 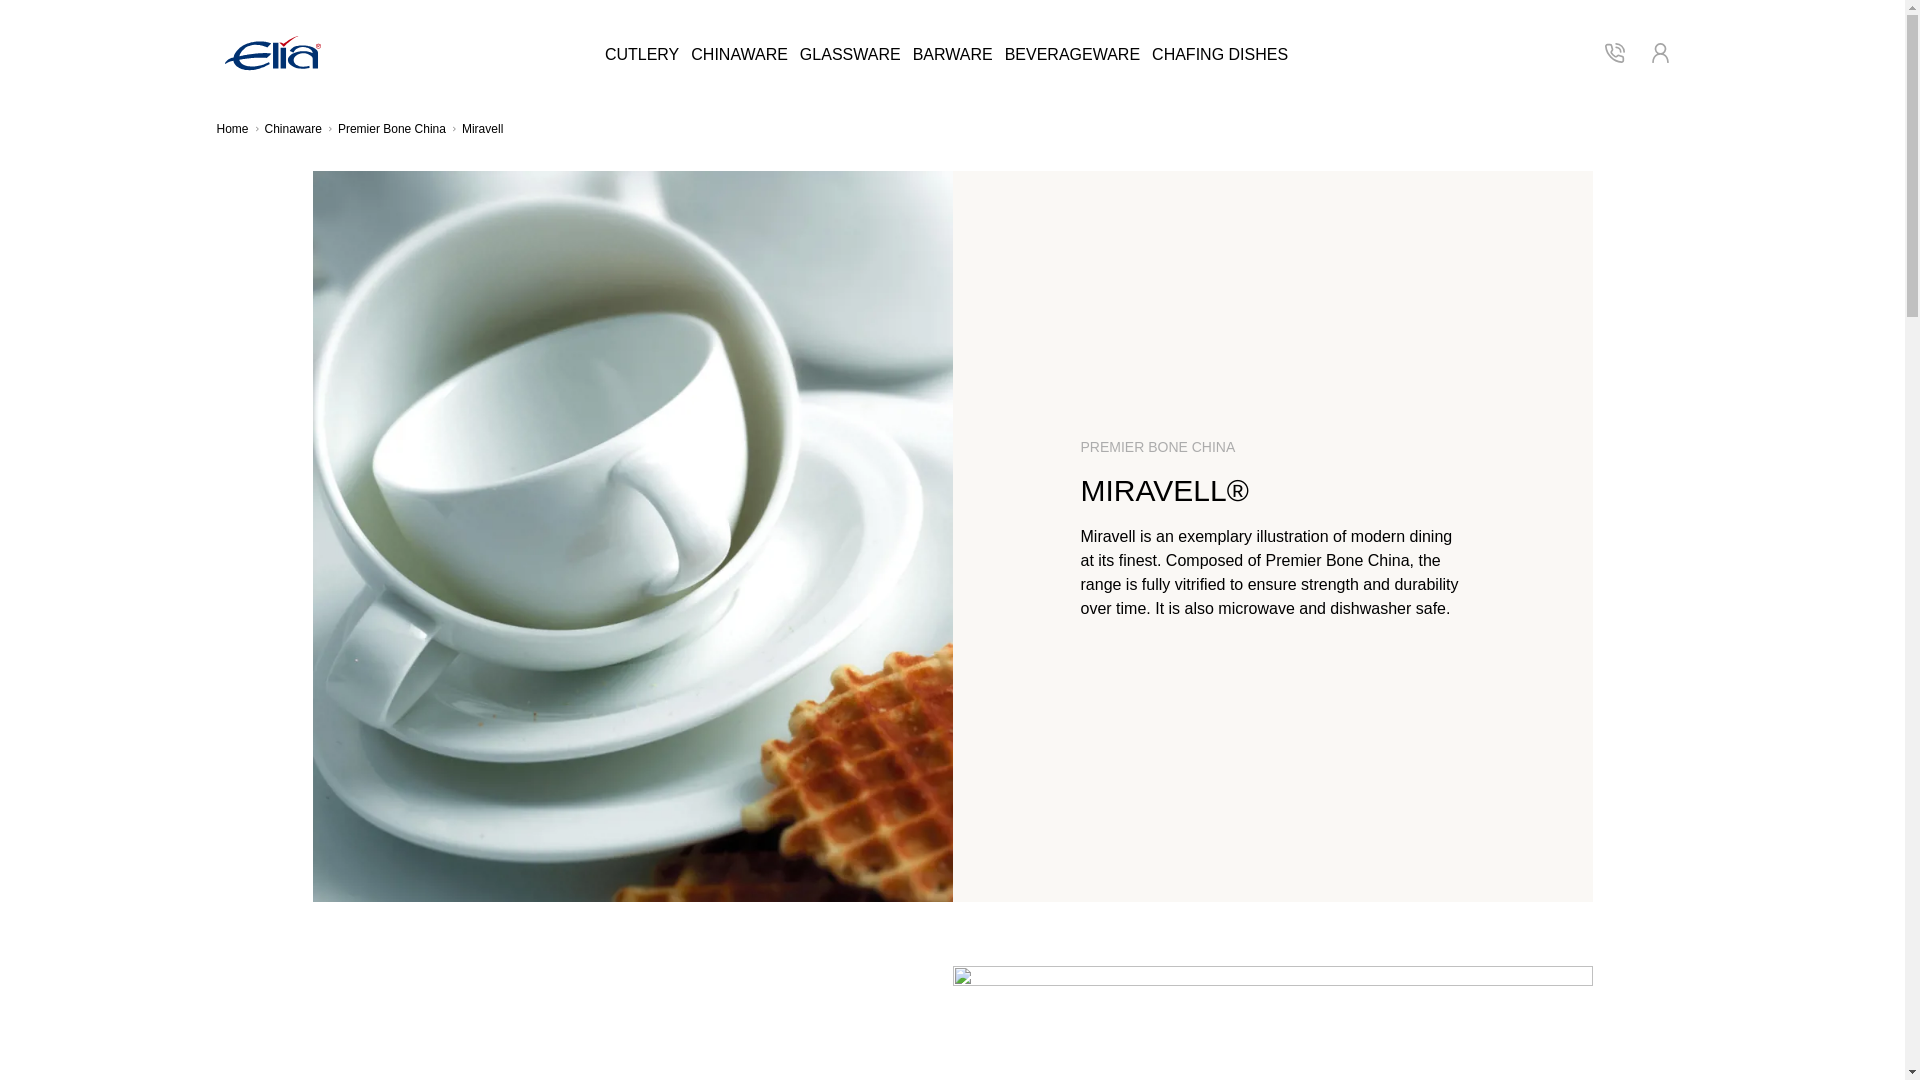 What do you see at coordinates (739, 54) in the screenshot?
I see `CHINAWARE` at bounding box center [739, 54].